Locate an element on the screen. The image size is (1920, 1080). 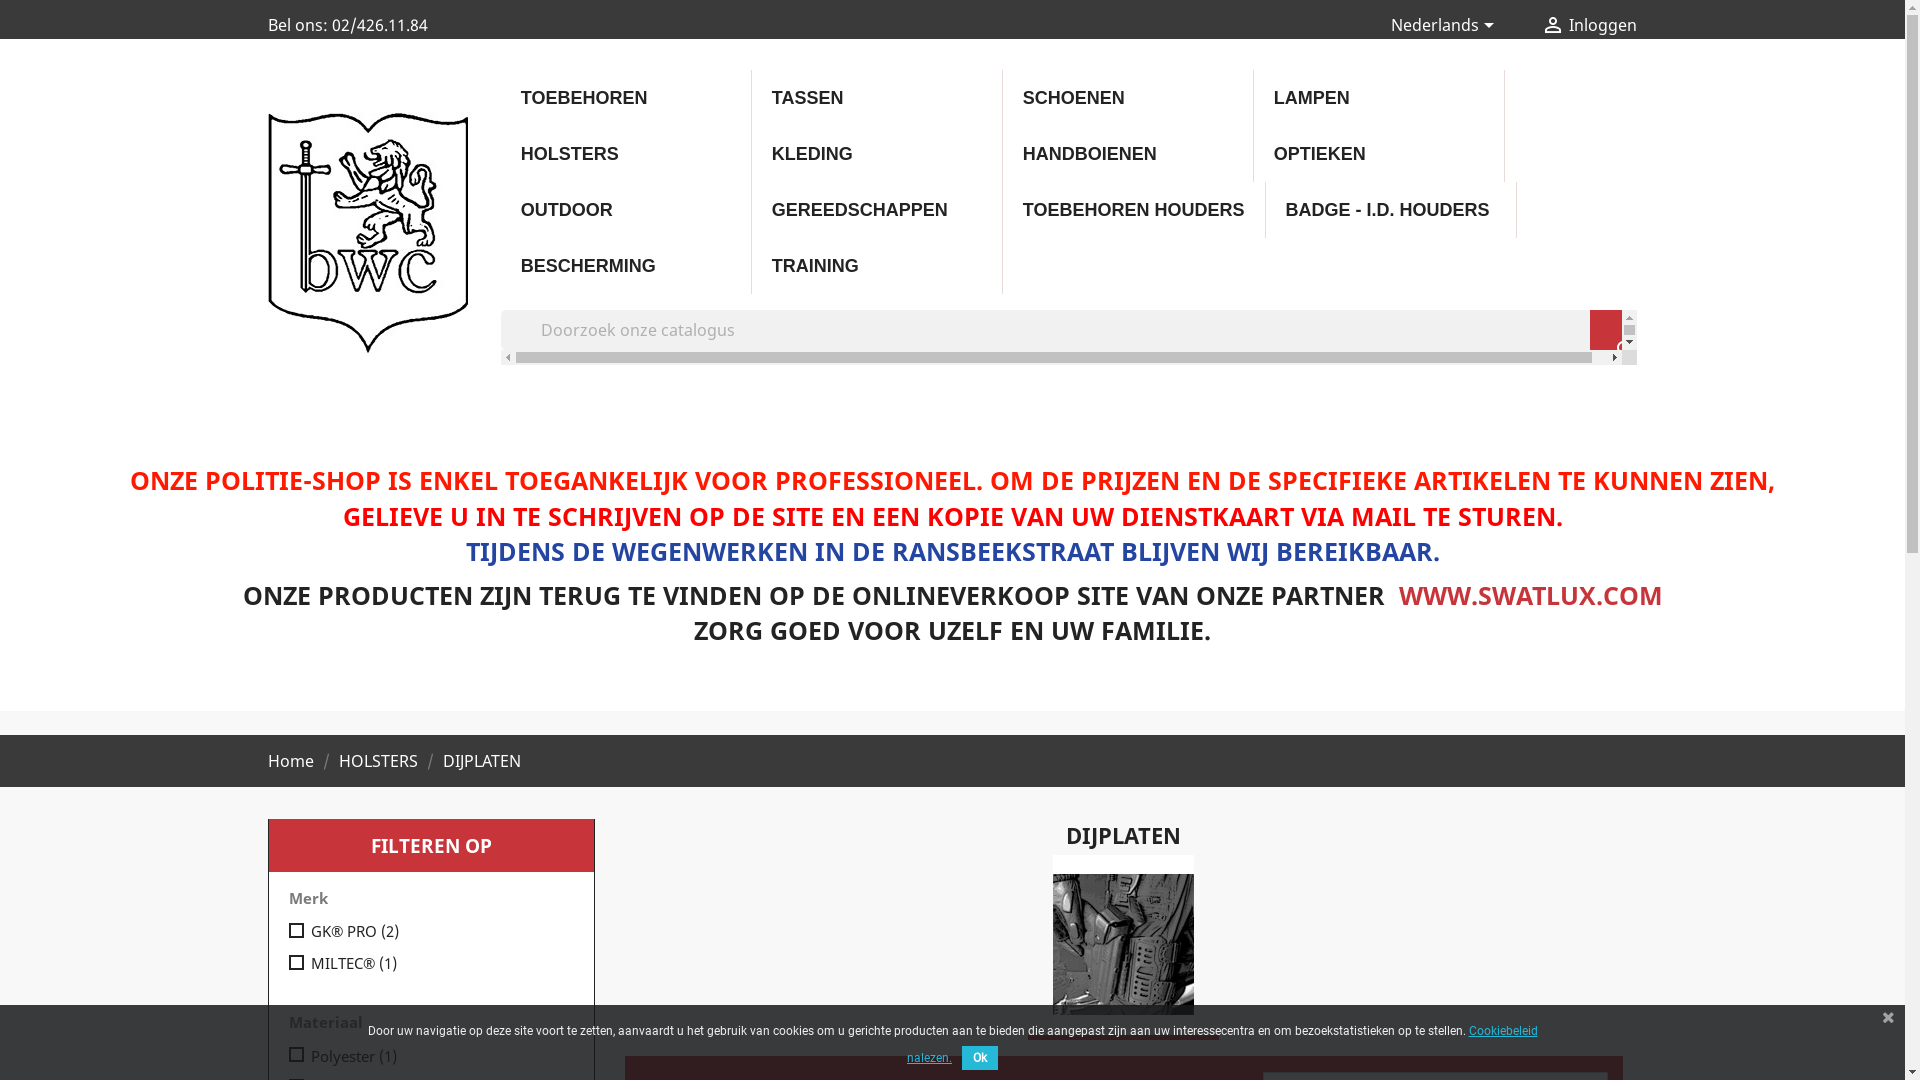
HANDBOIENEN is located at coordinates (1128, 154).